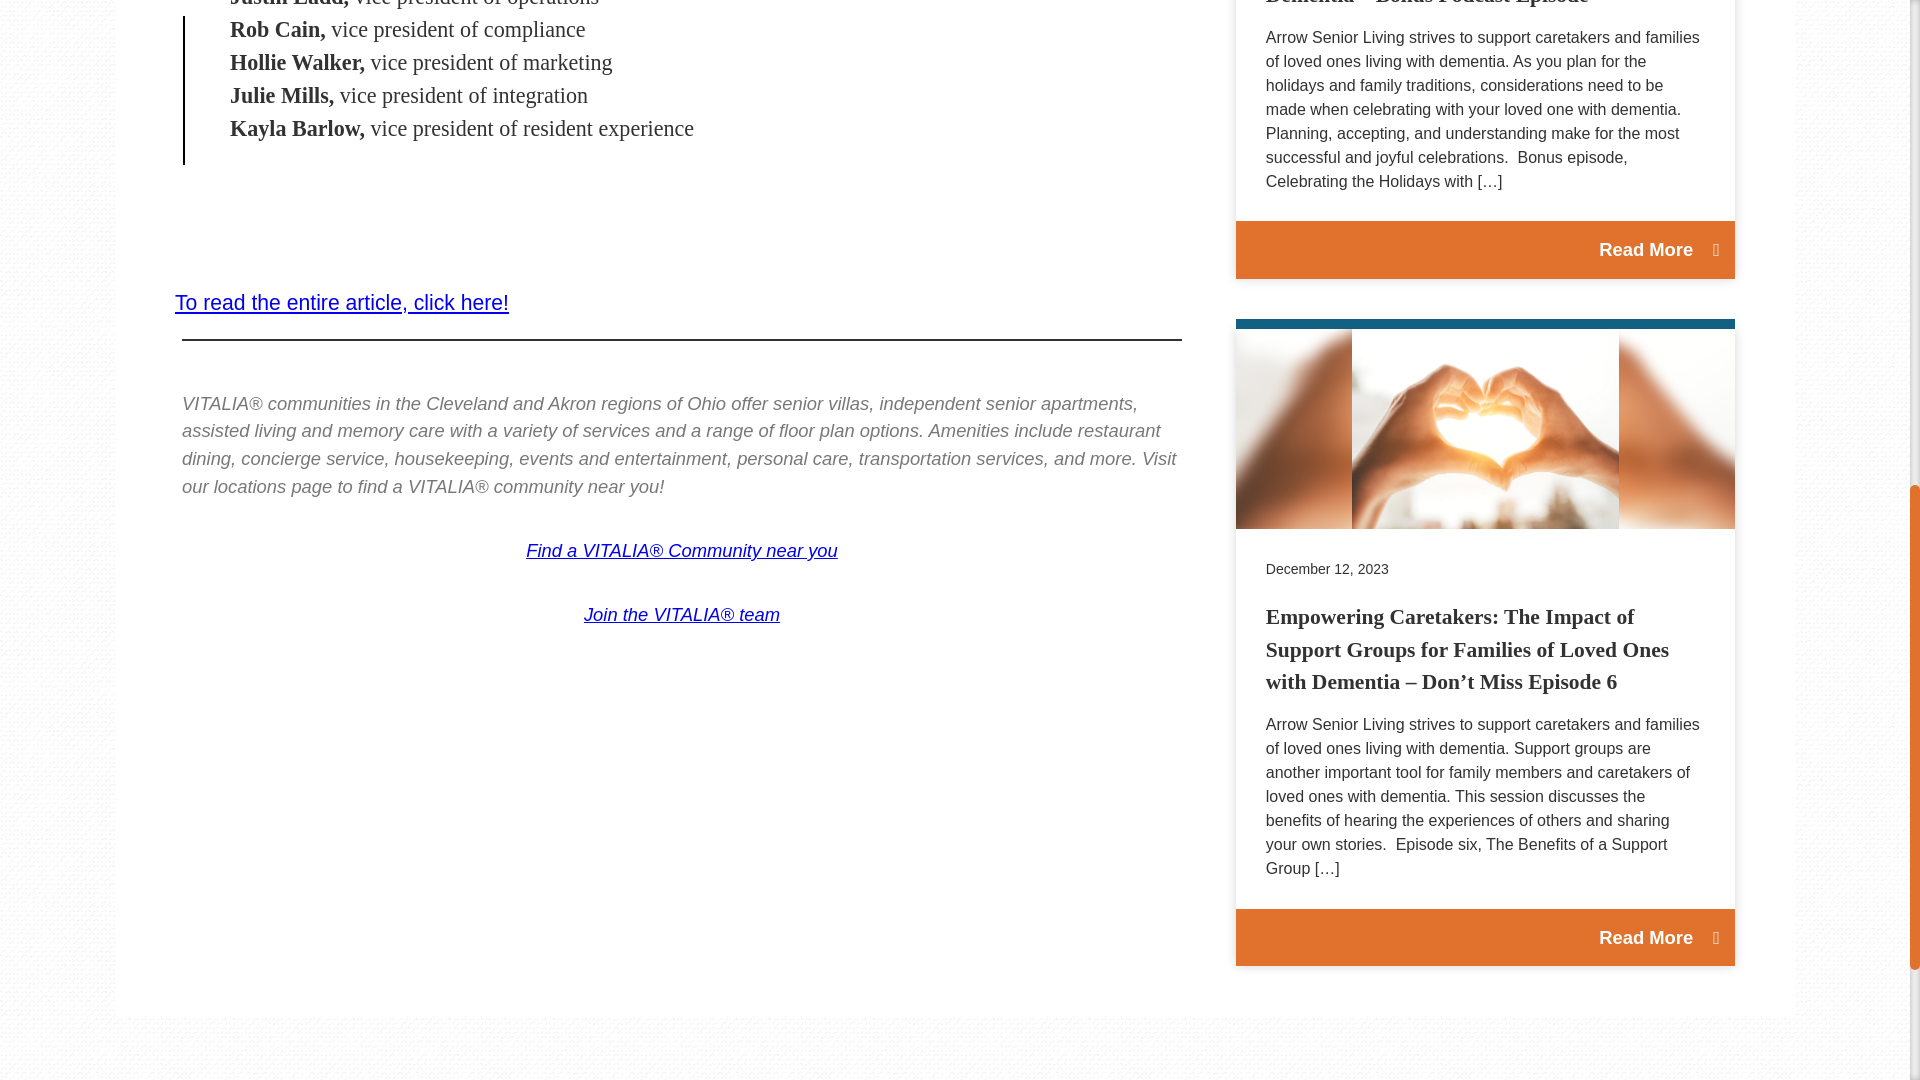 The width and height of the screenshot is (1920, 1080). Describe the element at coordinates (341, 302) in the screenshot. I see `To read the entire article, click here!` at that location.